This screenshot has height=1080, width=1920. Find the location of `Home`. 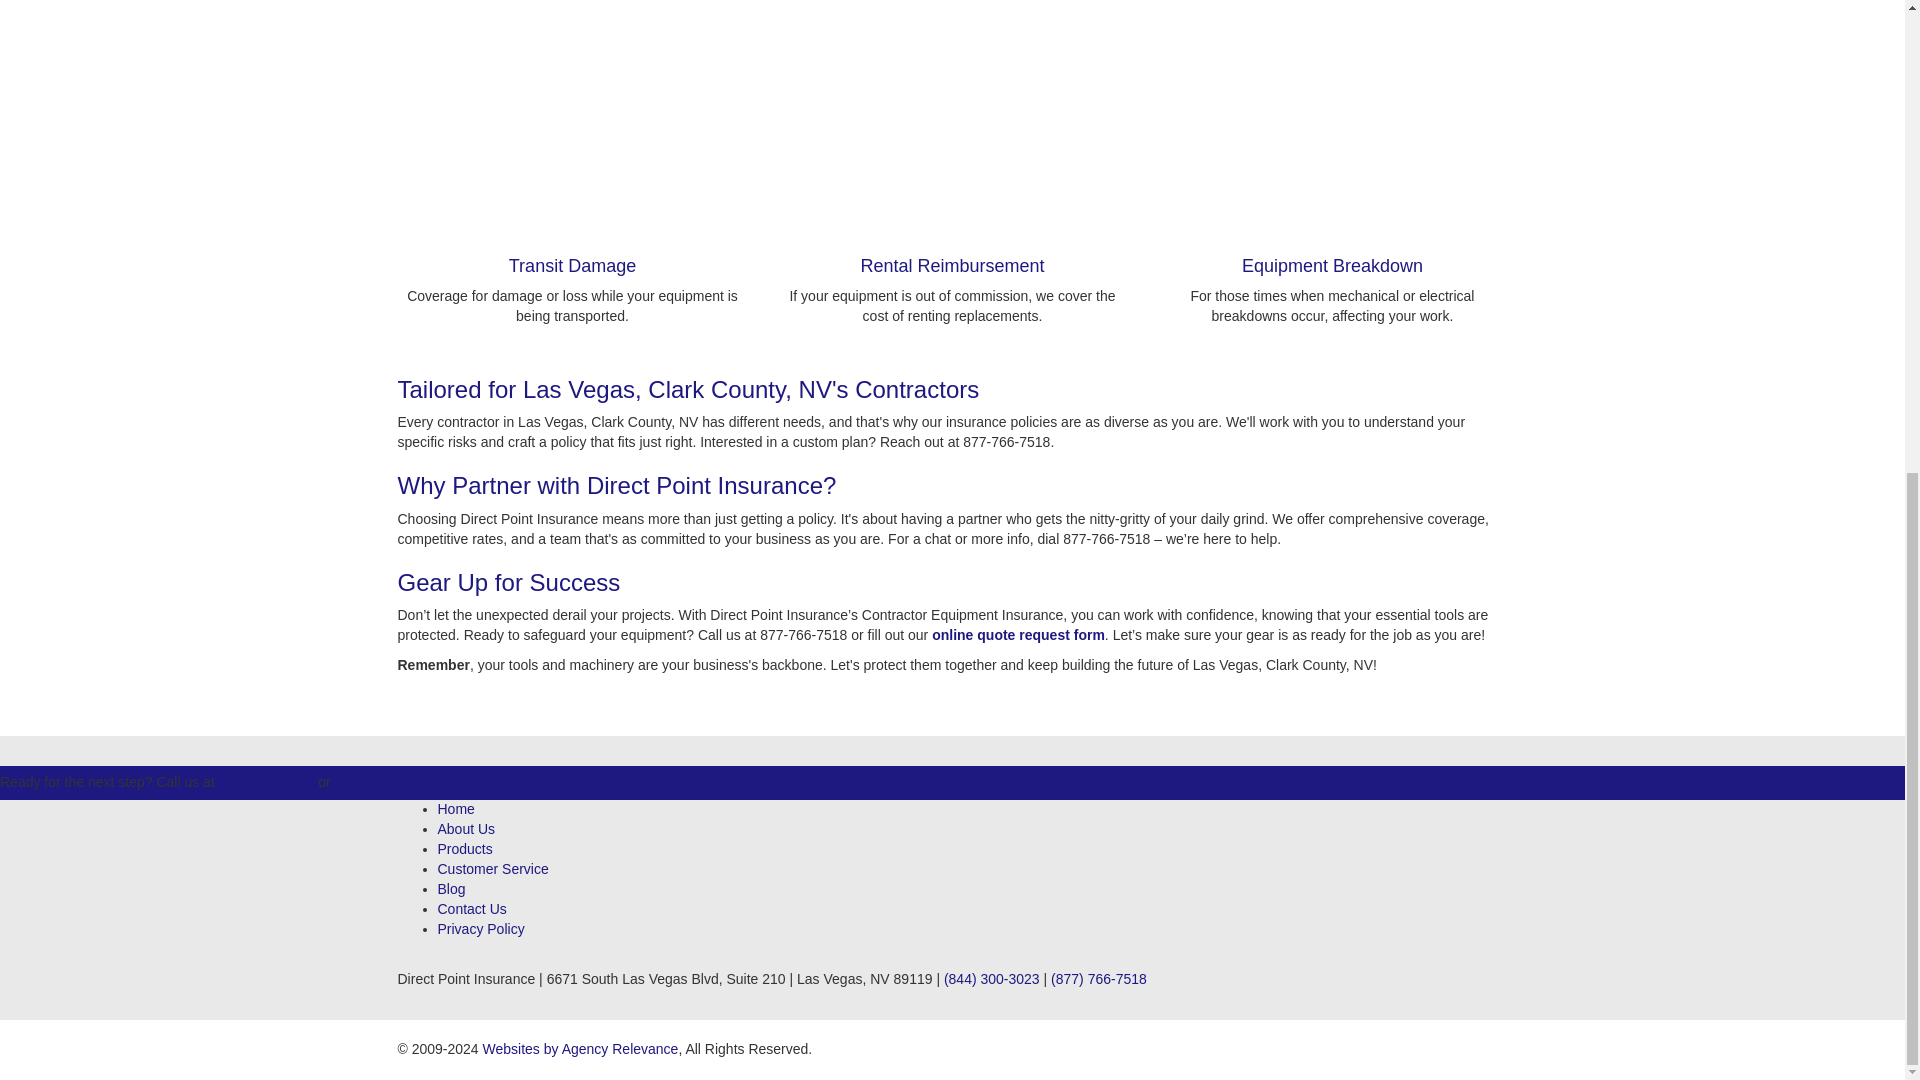

Home is located at coordinates (456, 808).